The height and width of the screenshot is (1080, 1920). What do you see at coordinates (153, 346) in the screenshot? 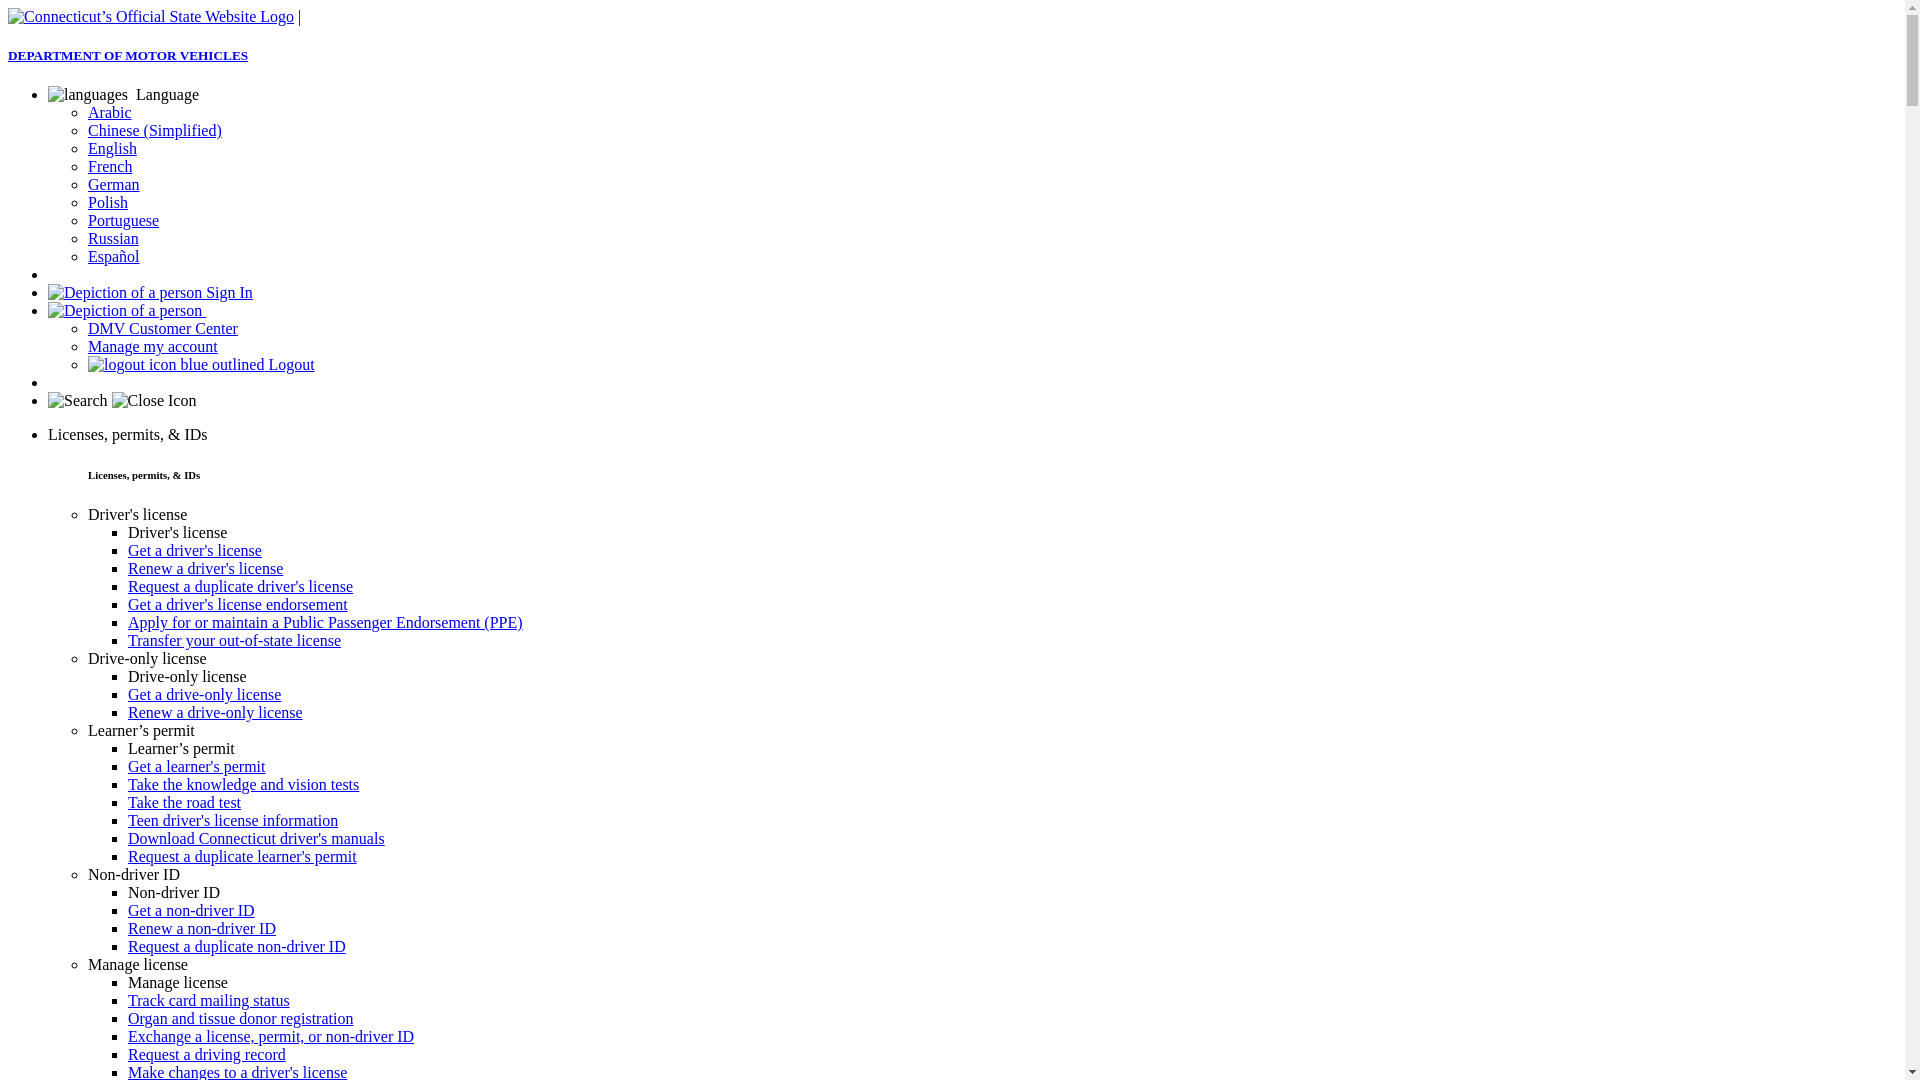
I see `Manage my account` at bounding box center [153, 346].